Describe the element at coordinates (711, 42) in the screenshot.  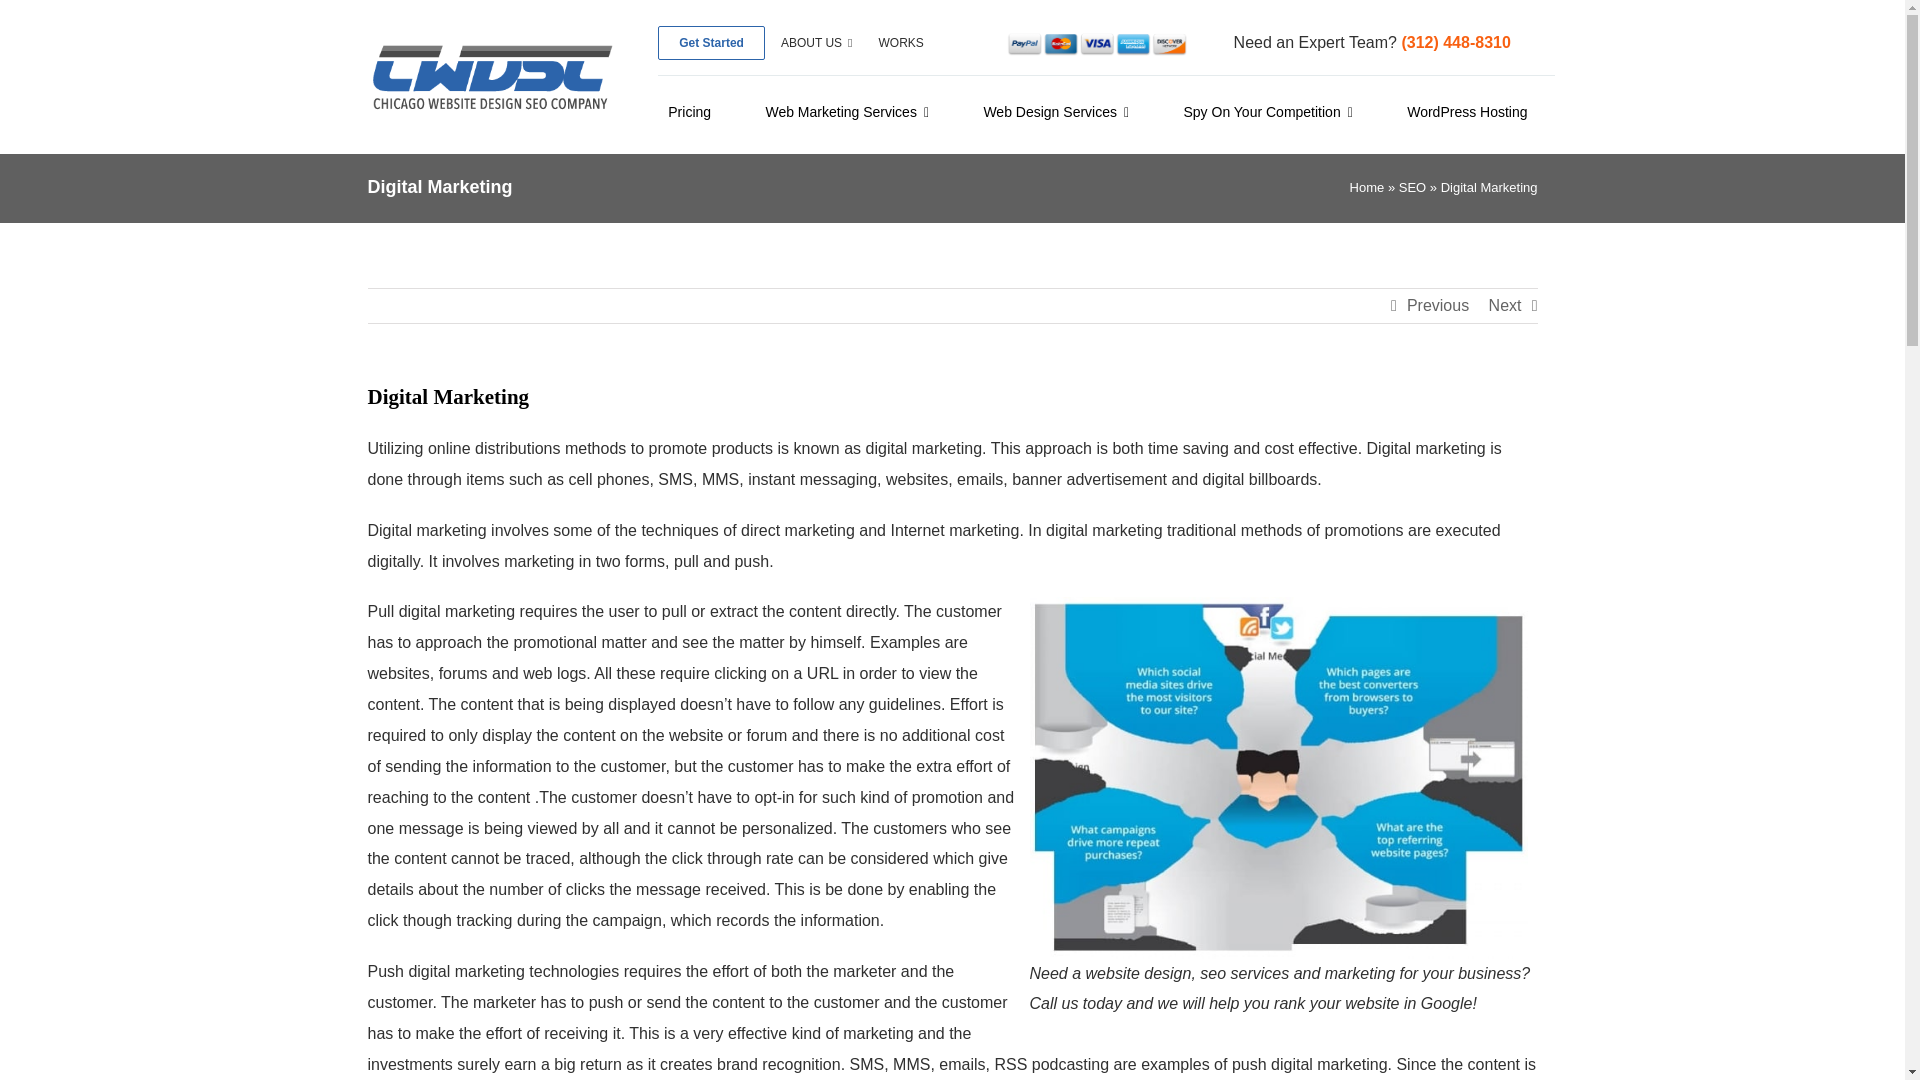
I see `Get Started` at that location.